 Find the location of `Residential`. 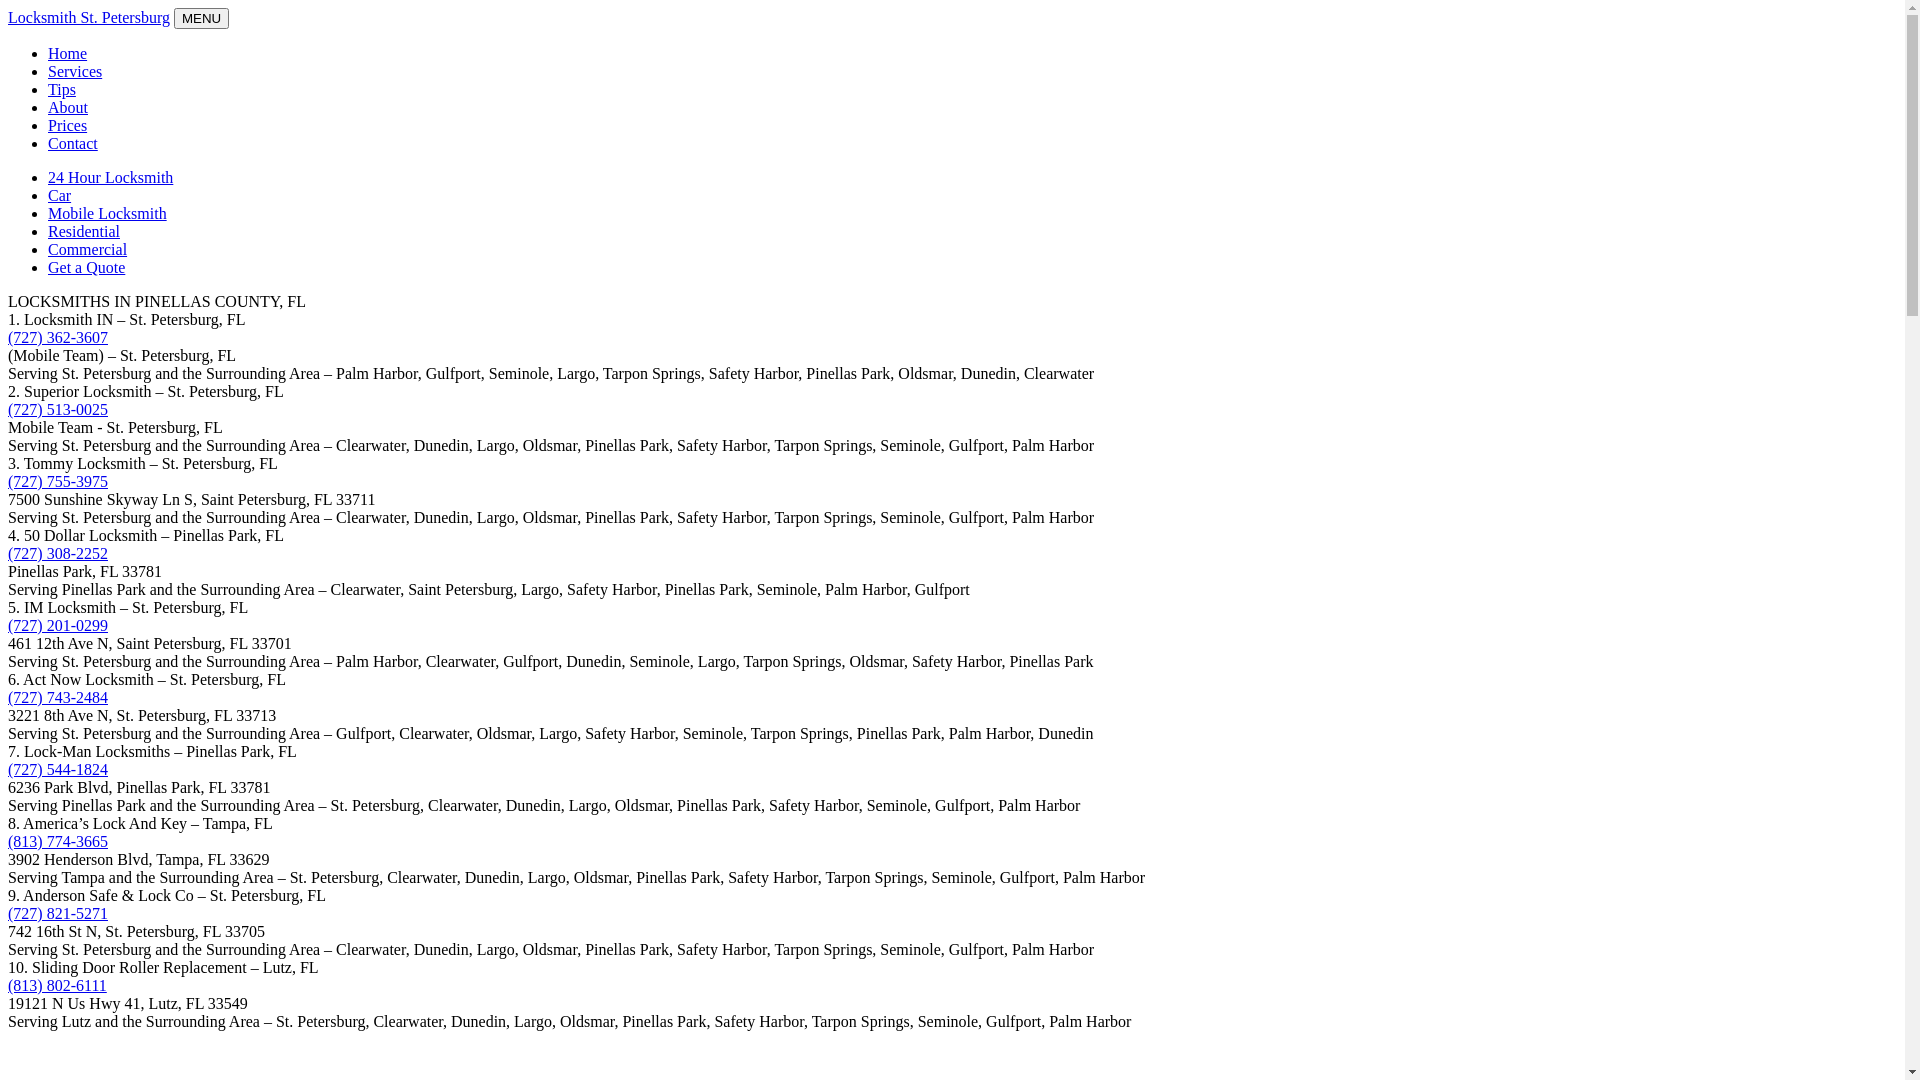

Residential is located at coordinates (84, 232).